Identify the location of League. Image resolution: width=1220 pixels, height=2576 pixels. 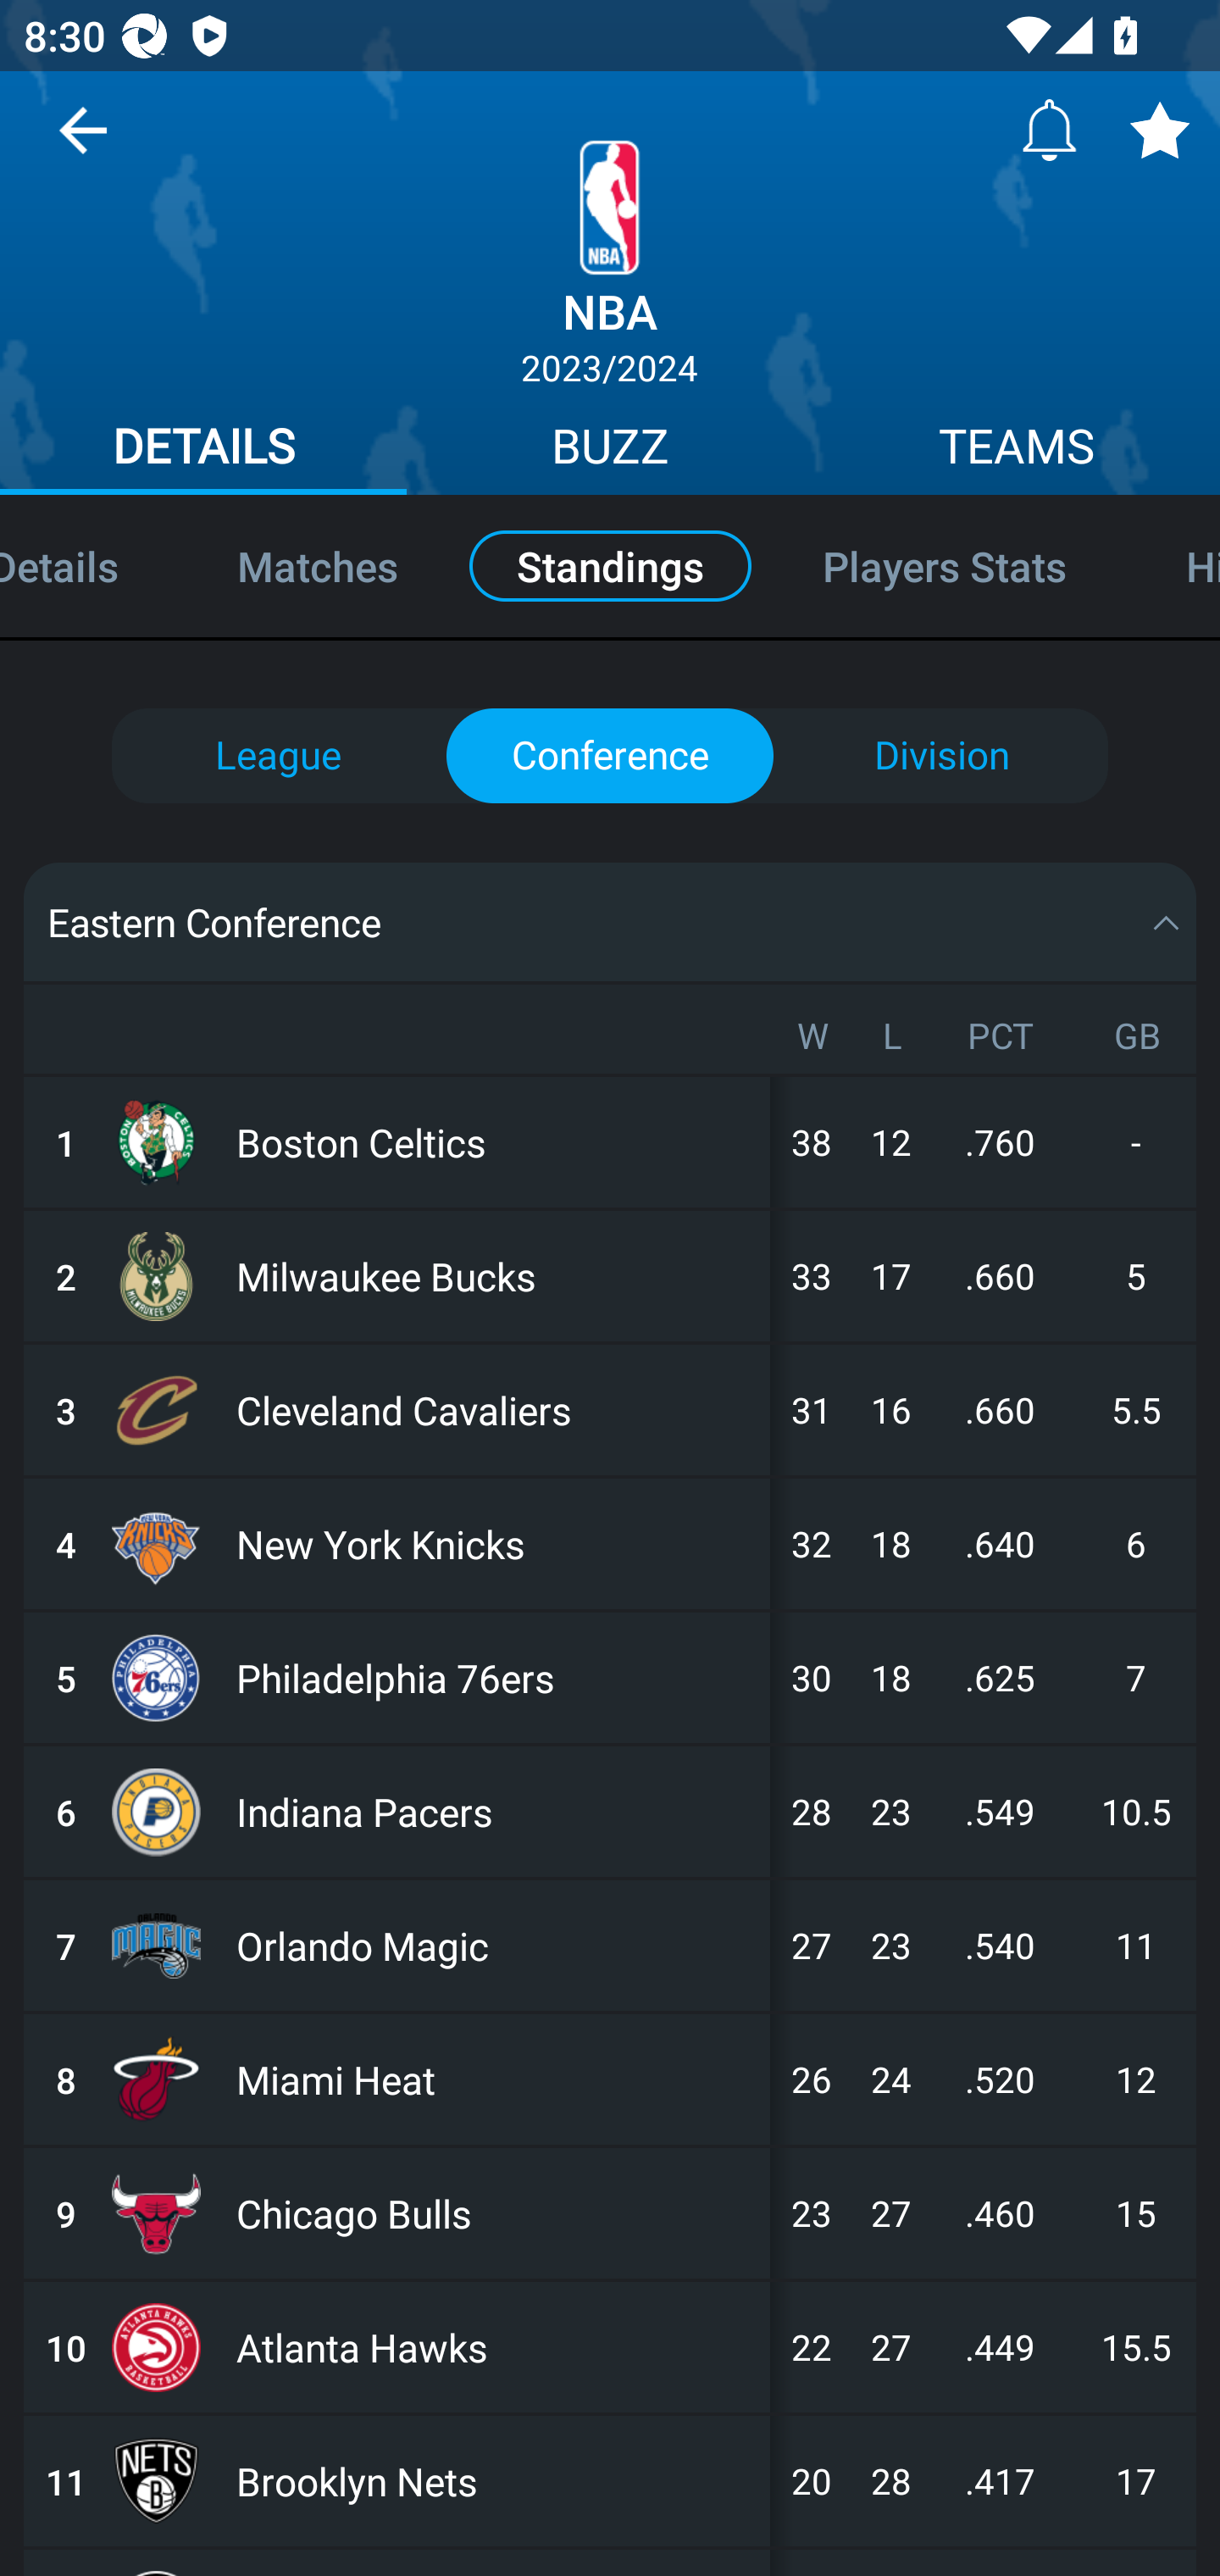
(278, 756).